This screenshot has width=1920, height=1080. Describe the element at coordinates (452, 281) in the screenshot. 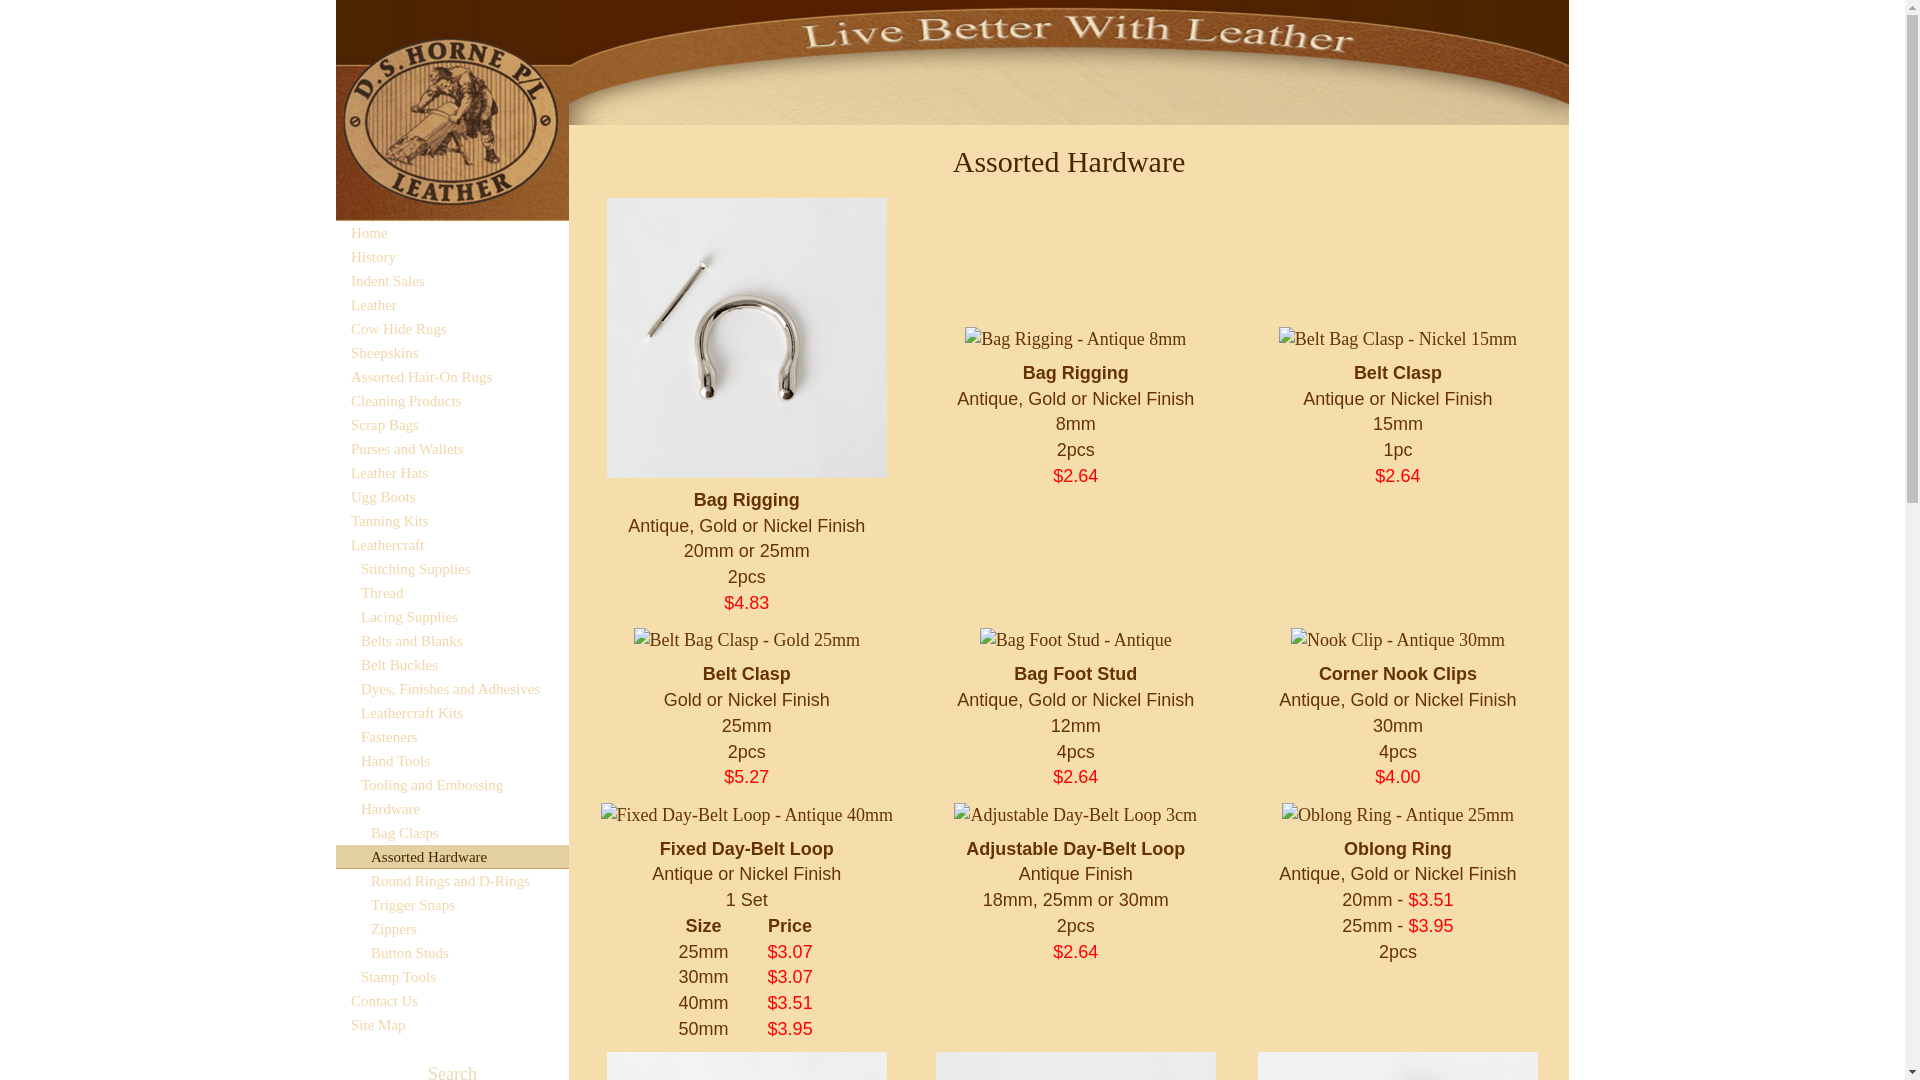

I see `Indent Sales` at that location.